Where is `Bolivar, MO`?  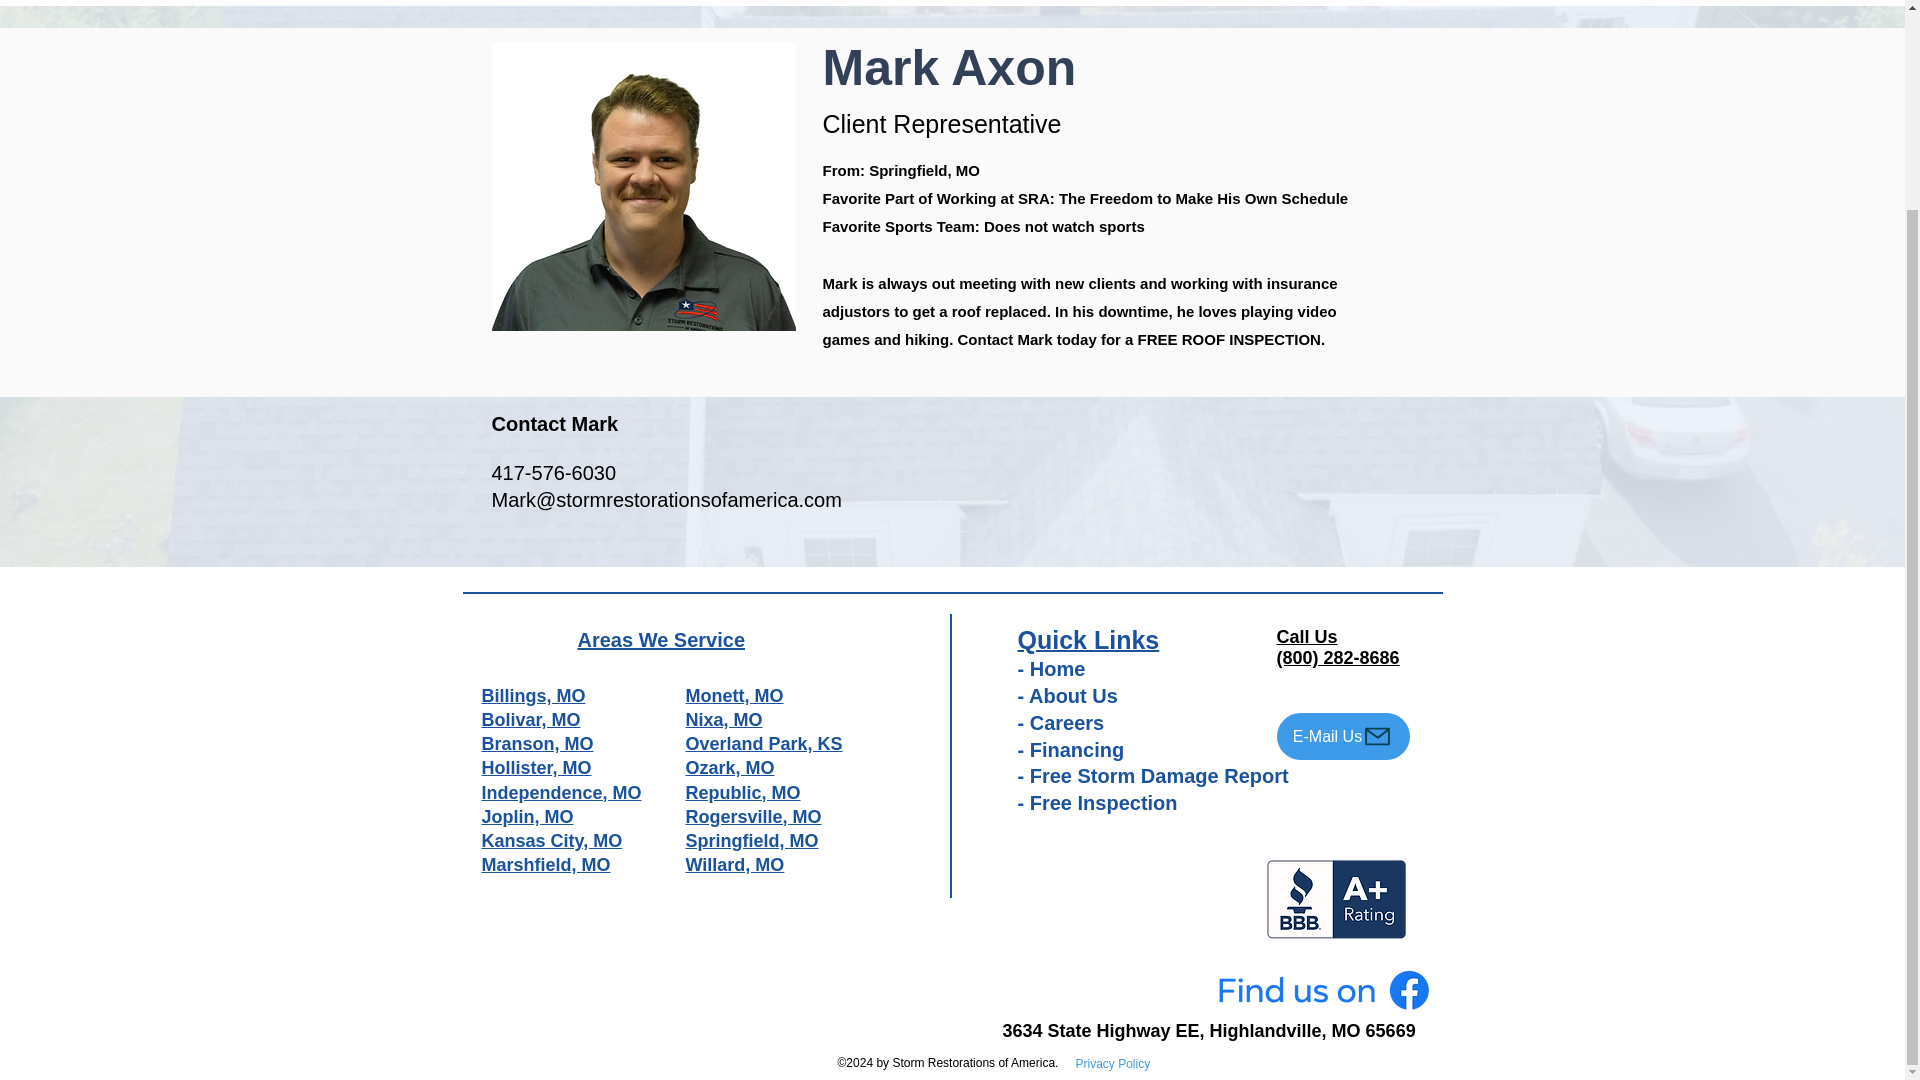
Bolivar, MO is located at coordinates (531, 720).